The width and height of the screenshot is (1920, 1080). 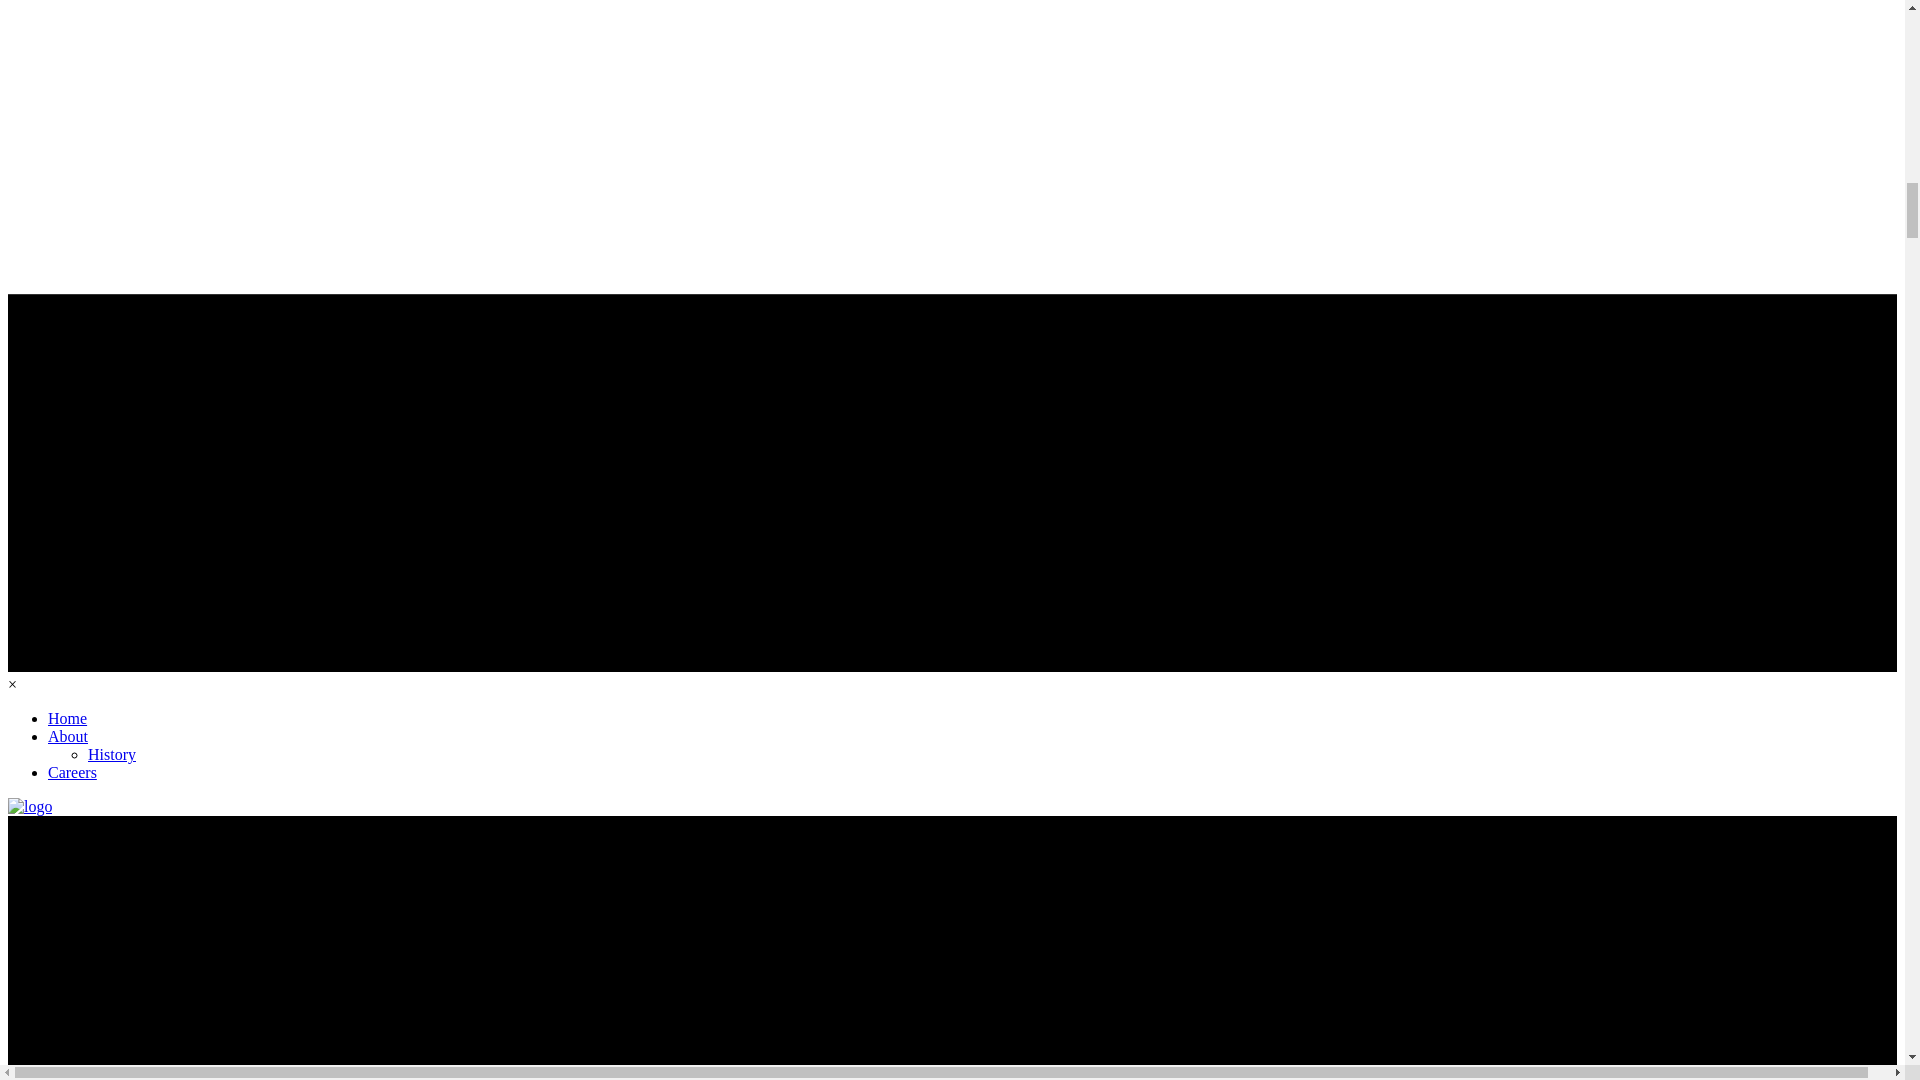 What do you see at coordinates (72, 772) in the screenshot?
I see `Careers` at bounding box center [72, 772].